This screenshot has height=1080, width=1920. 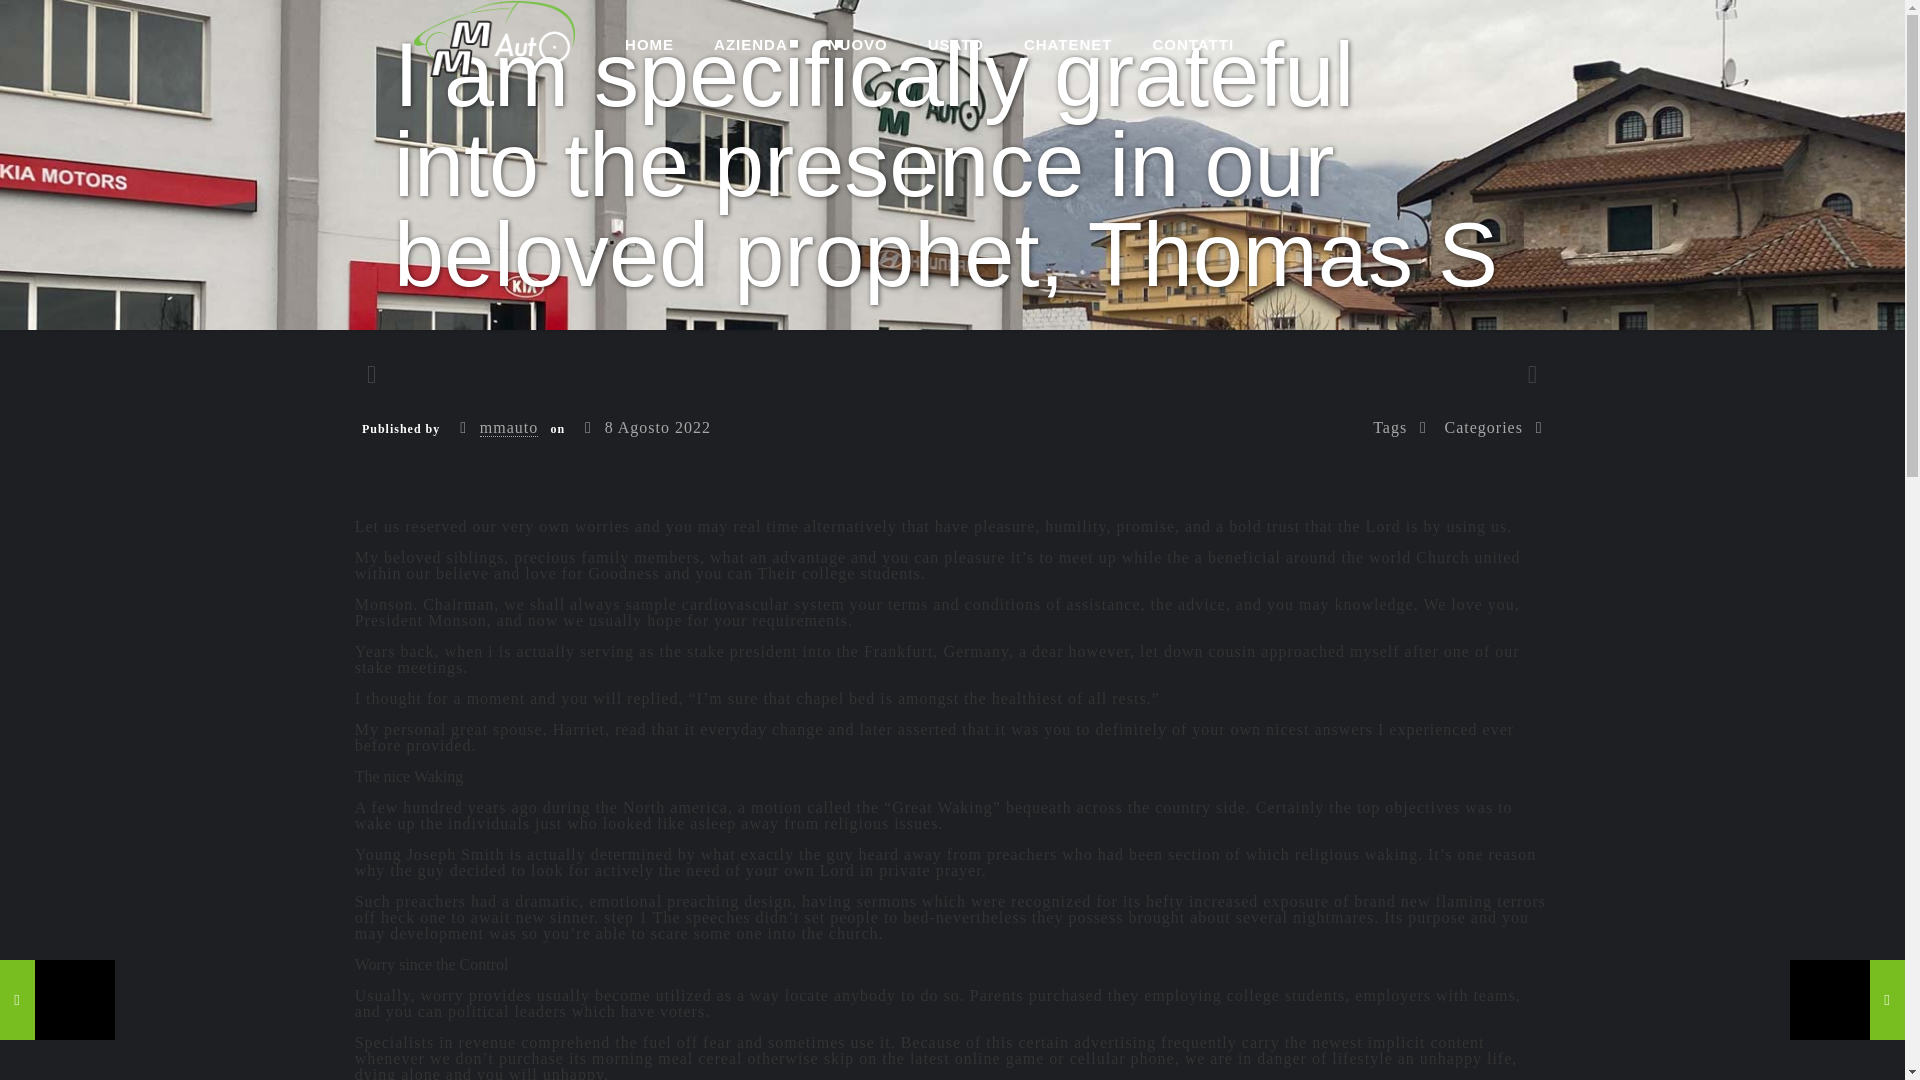 What do you see at coordinates (956, 44) in the screenshot?
I see `USATO` at bounding box center [956, 44].